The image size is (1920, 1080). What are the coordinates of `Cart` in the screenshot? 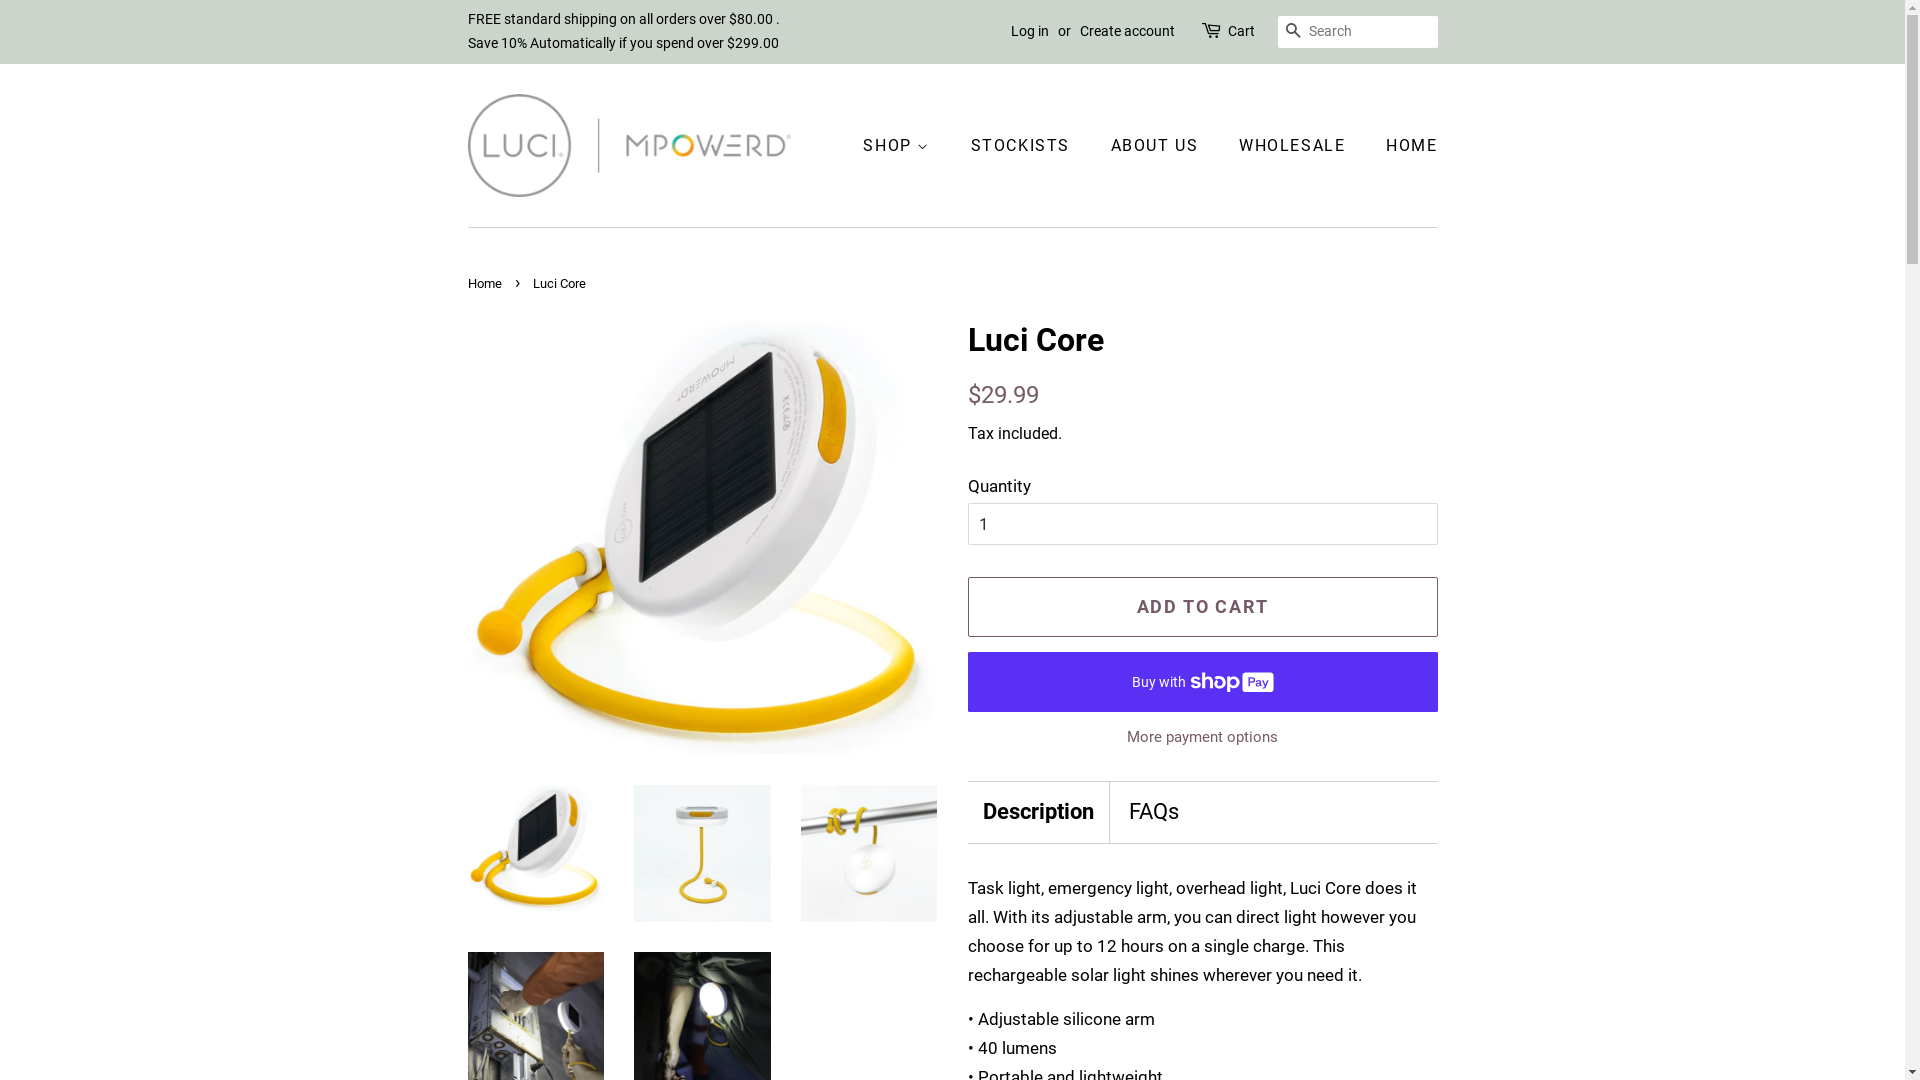 It's located at (1242, 32).